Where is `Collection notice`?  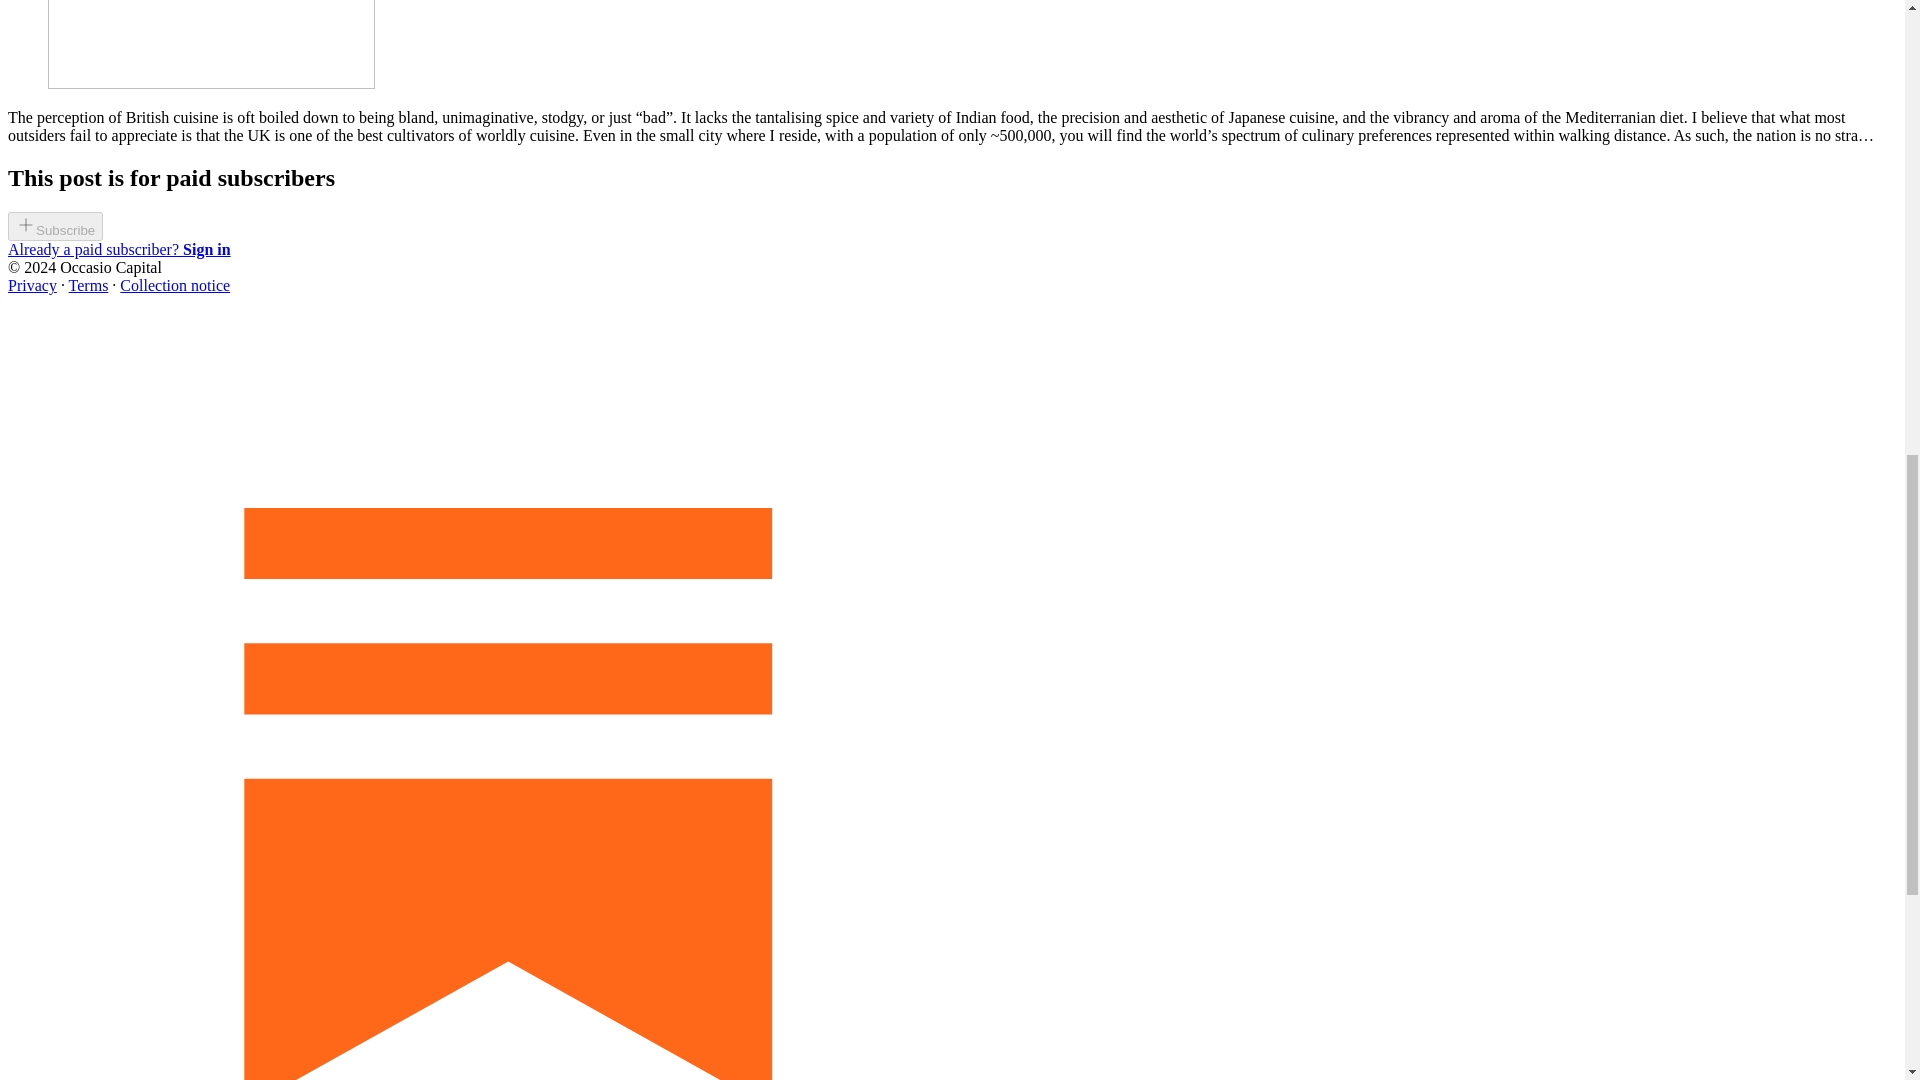
Collection notice is located at coordinates (174, 284).